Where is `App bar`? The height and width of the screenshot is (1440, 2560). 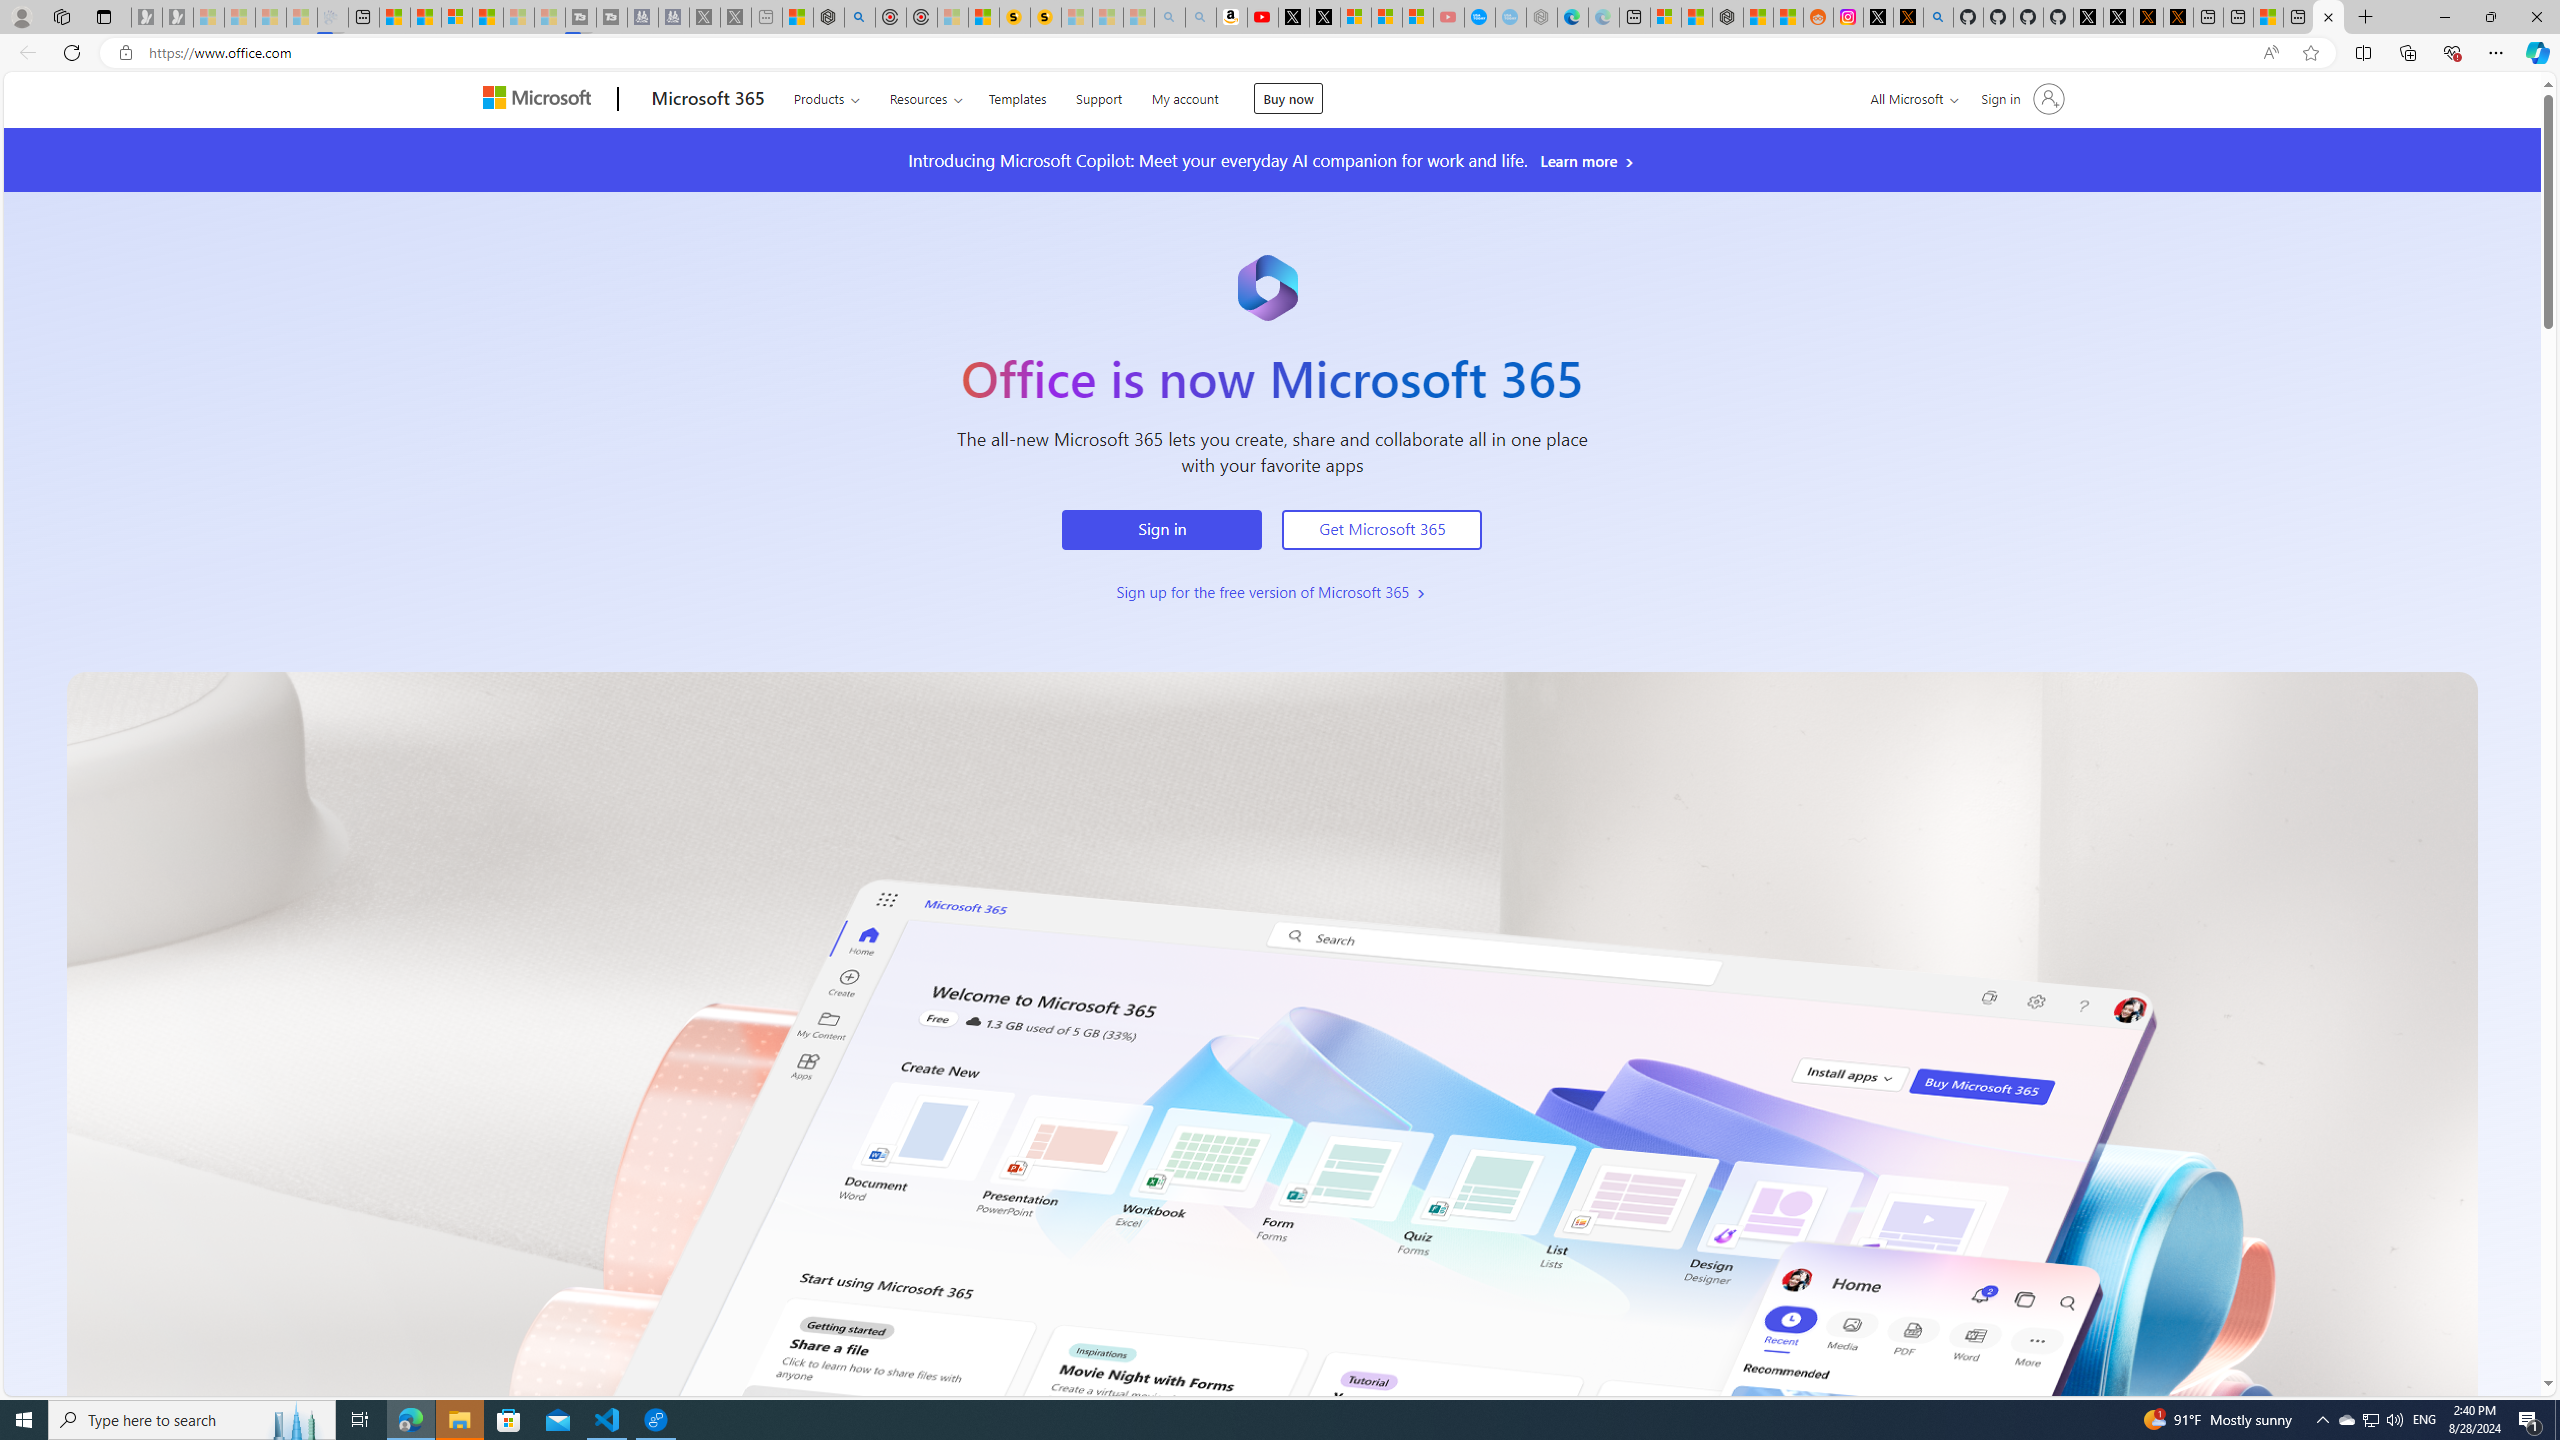 App bar is located at coordinates (1280, 53).